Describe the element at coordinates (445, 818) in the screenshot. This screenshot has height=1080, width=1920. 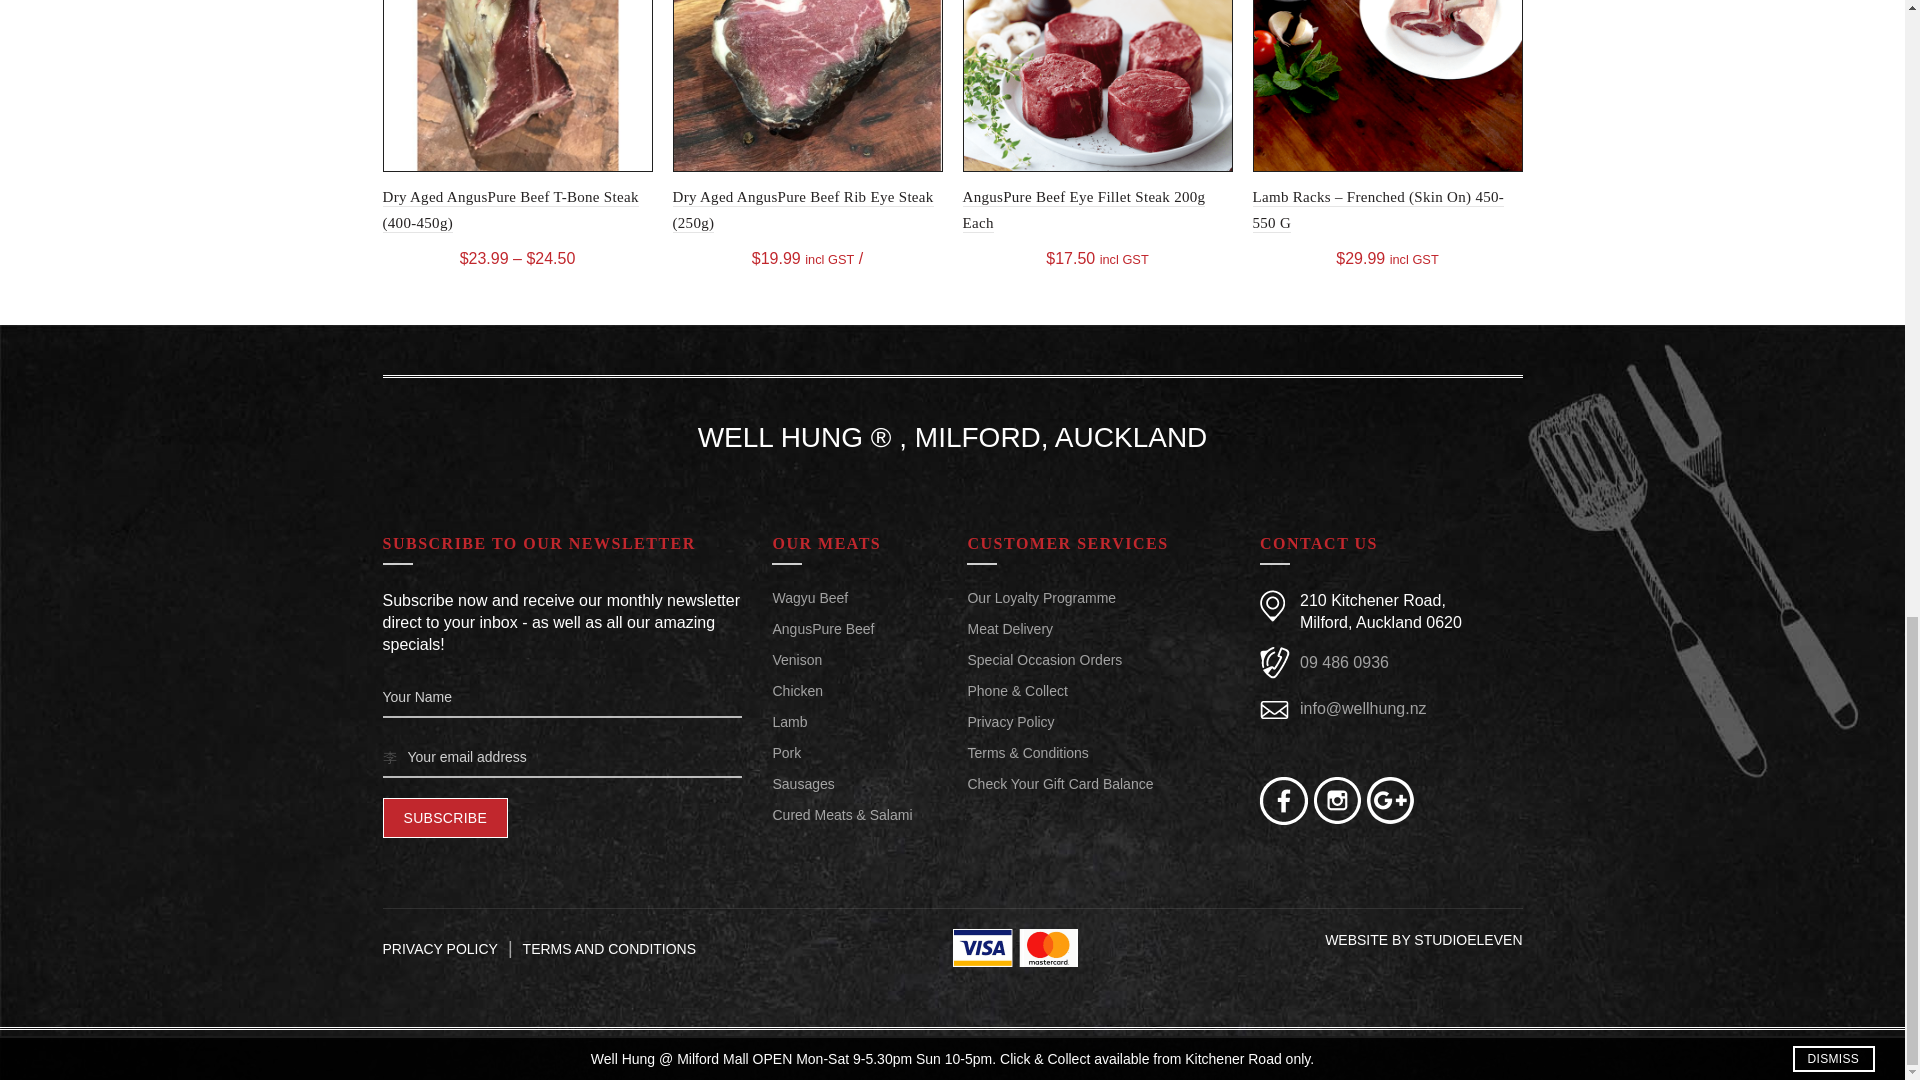
I see `SUBSCRIBE` at that location.